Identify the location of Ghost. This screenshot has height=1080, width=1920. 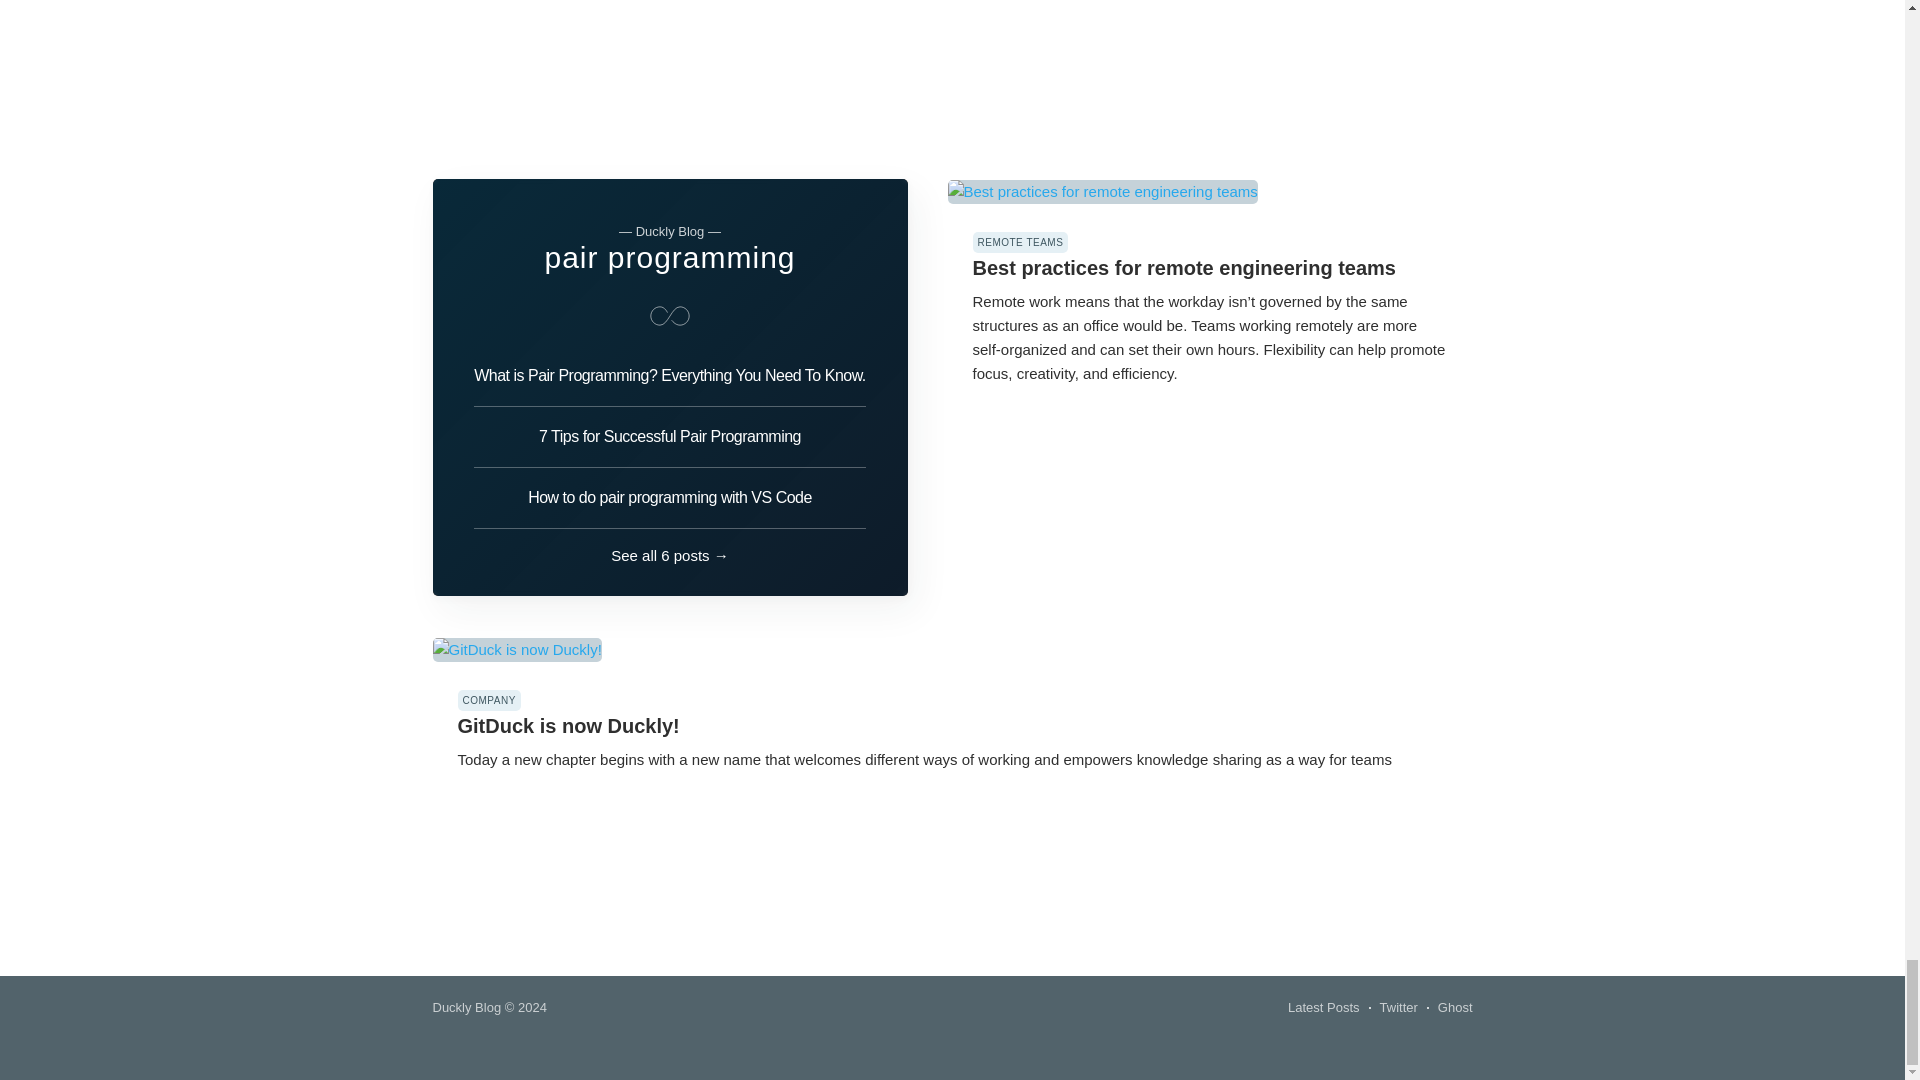
(1455, 1007).